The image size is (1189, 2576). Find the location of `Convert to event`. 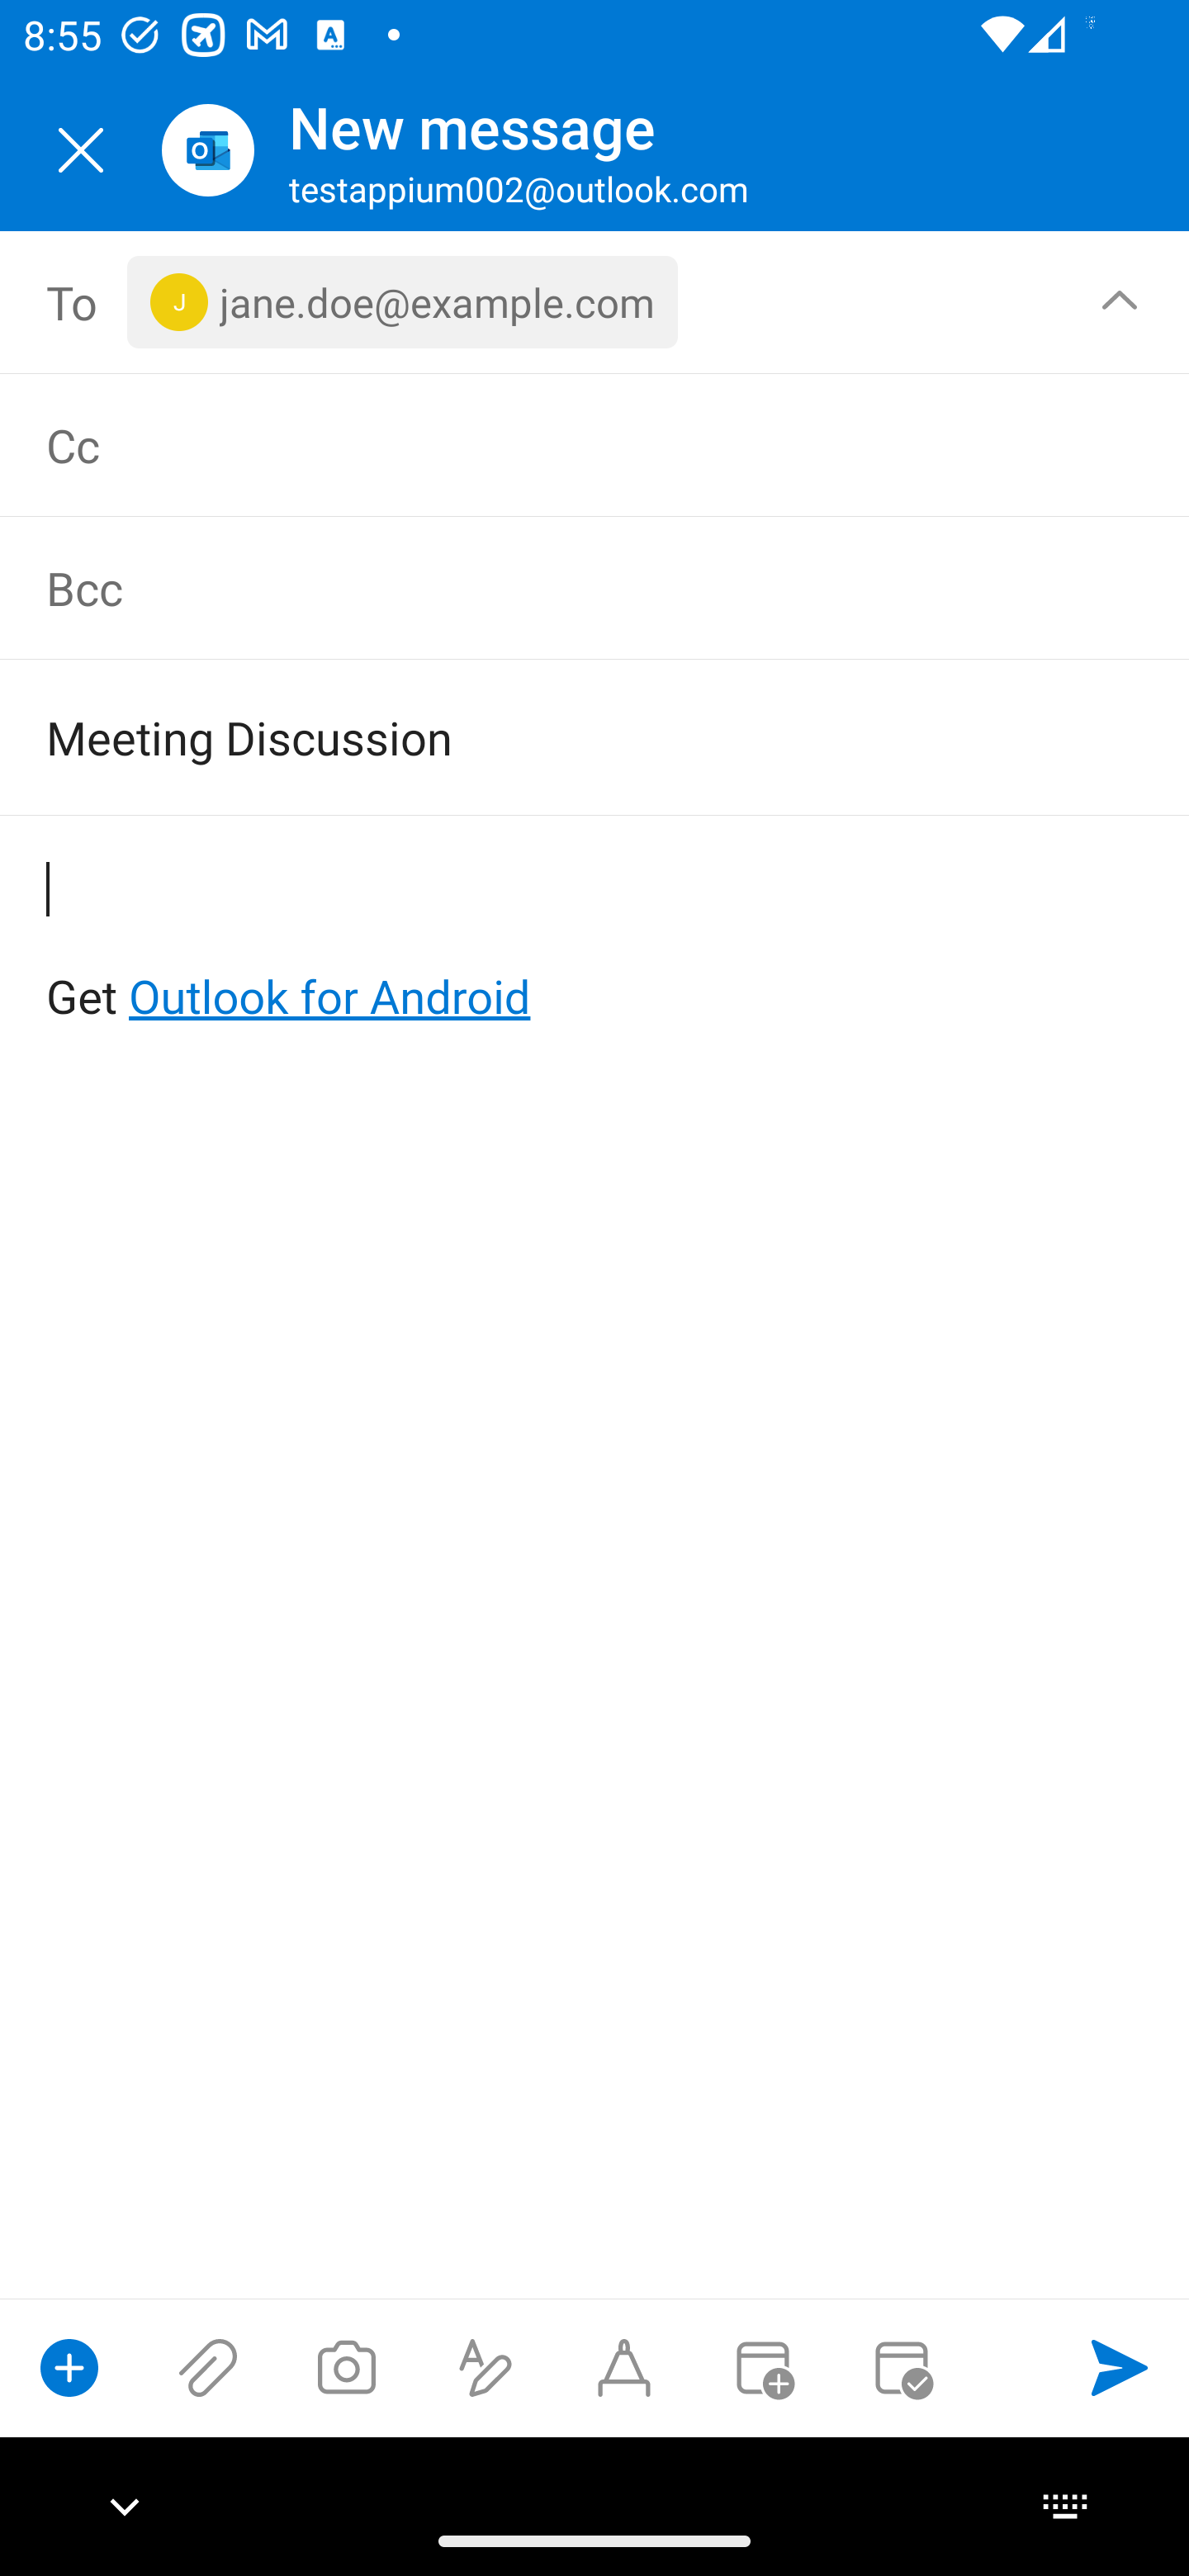

Convert to event is located at coordinates (762, 2367).